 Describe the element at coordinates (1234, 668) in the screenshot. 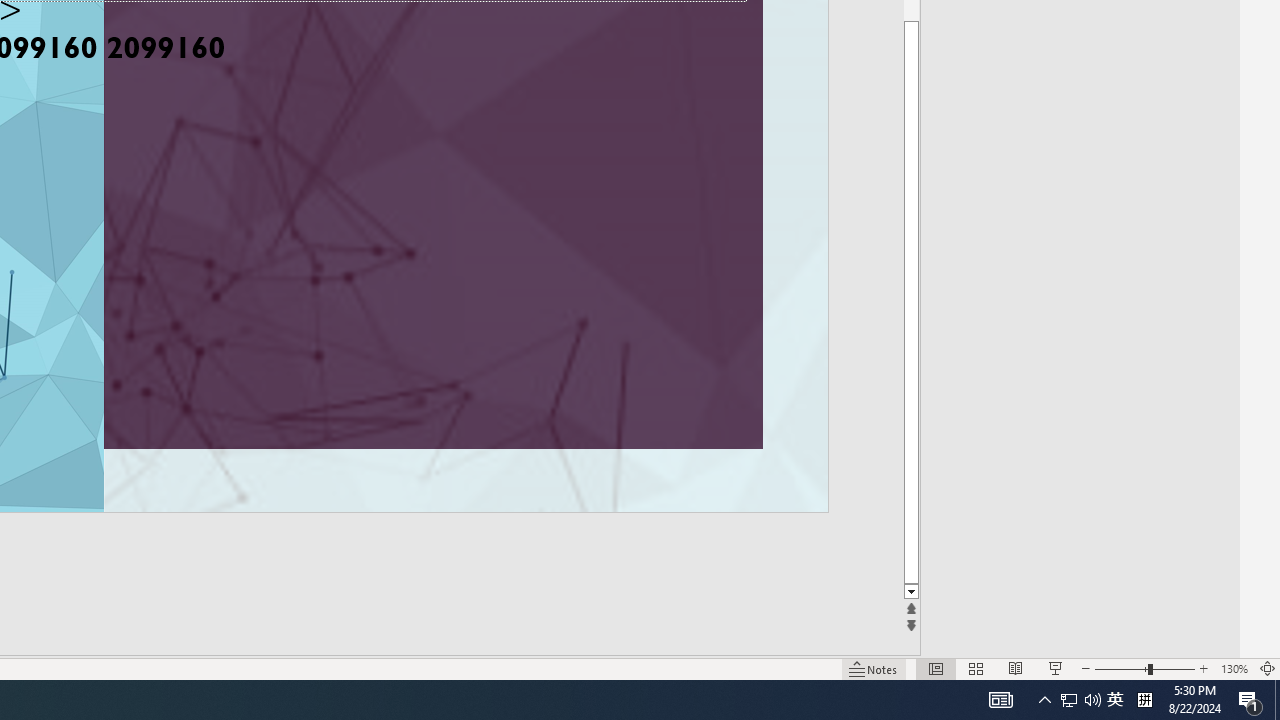

I see `Zoom 130%` at that location.